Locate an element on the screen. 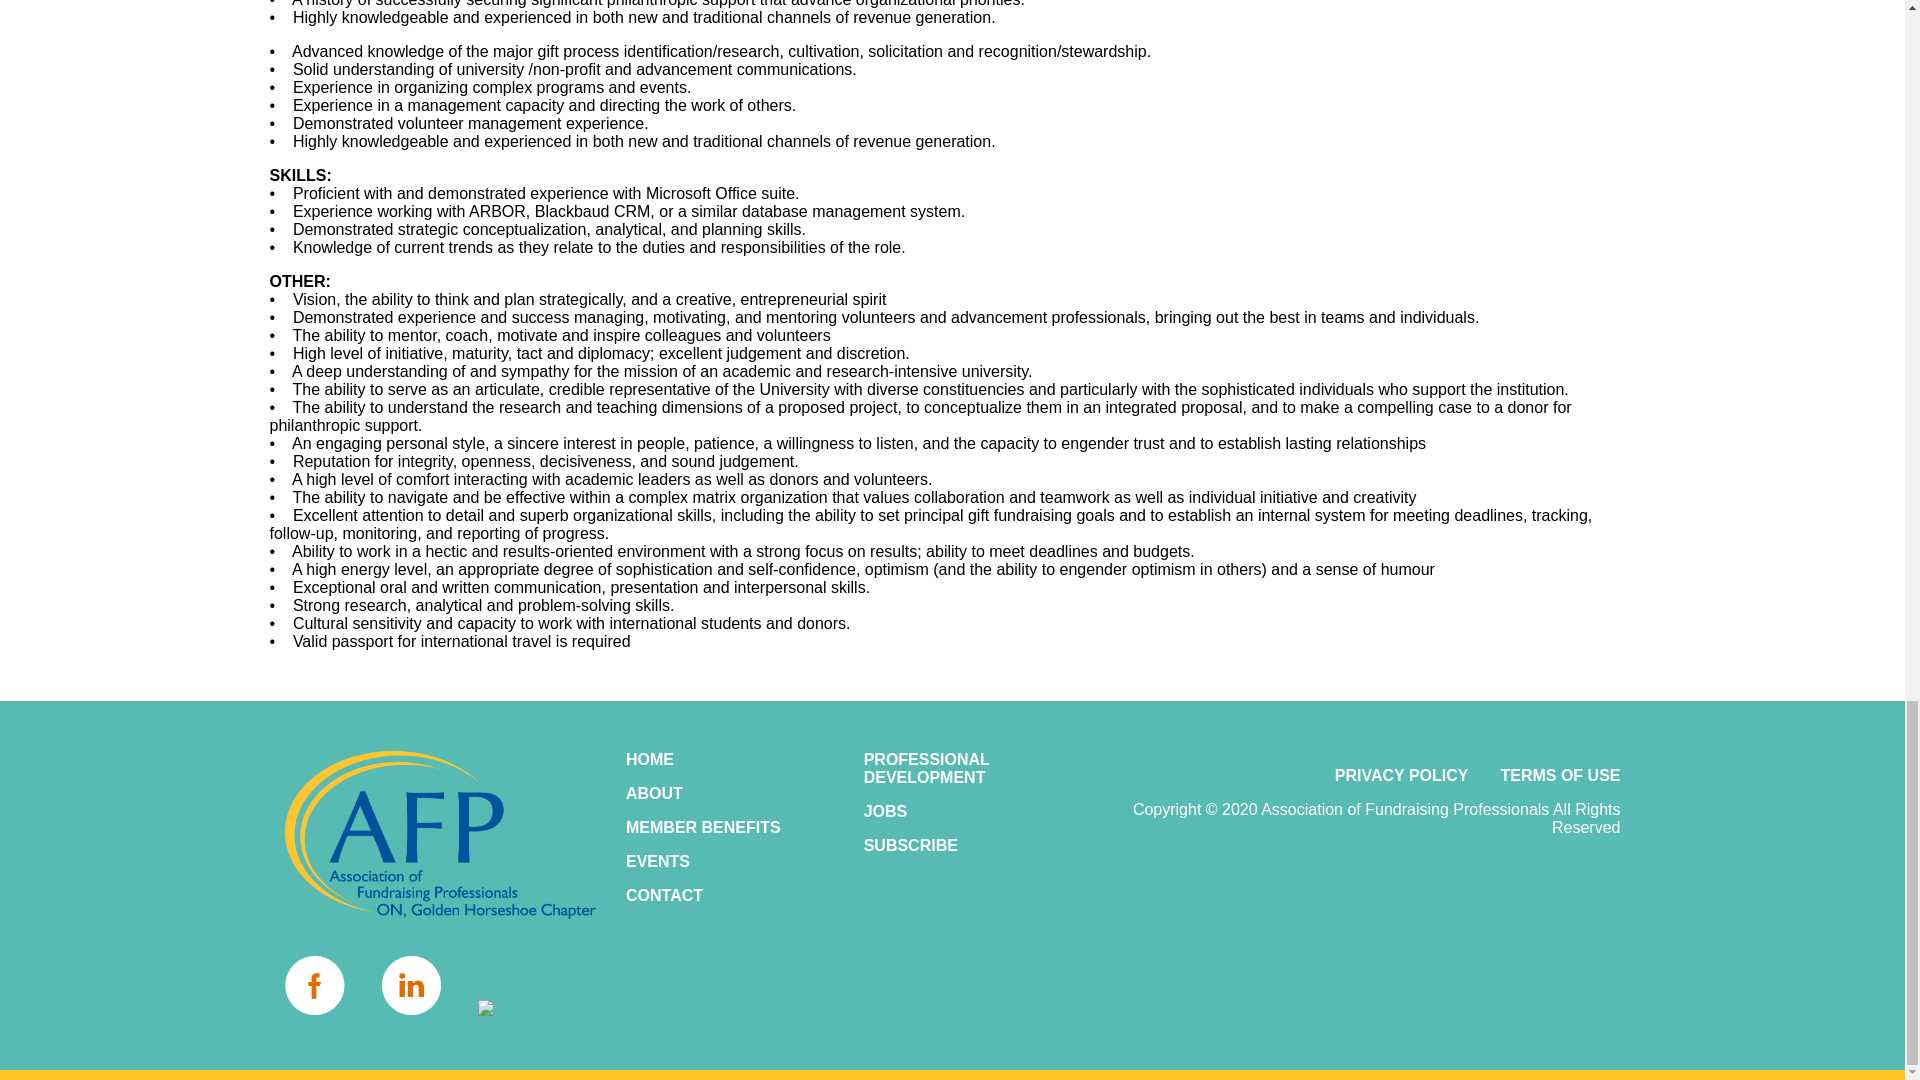 This screenshot has height=1080, width=1920. PROFESSIONAL DEVELOPMENT is located at coordinates (968, 768).